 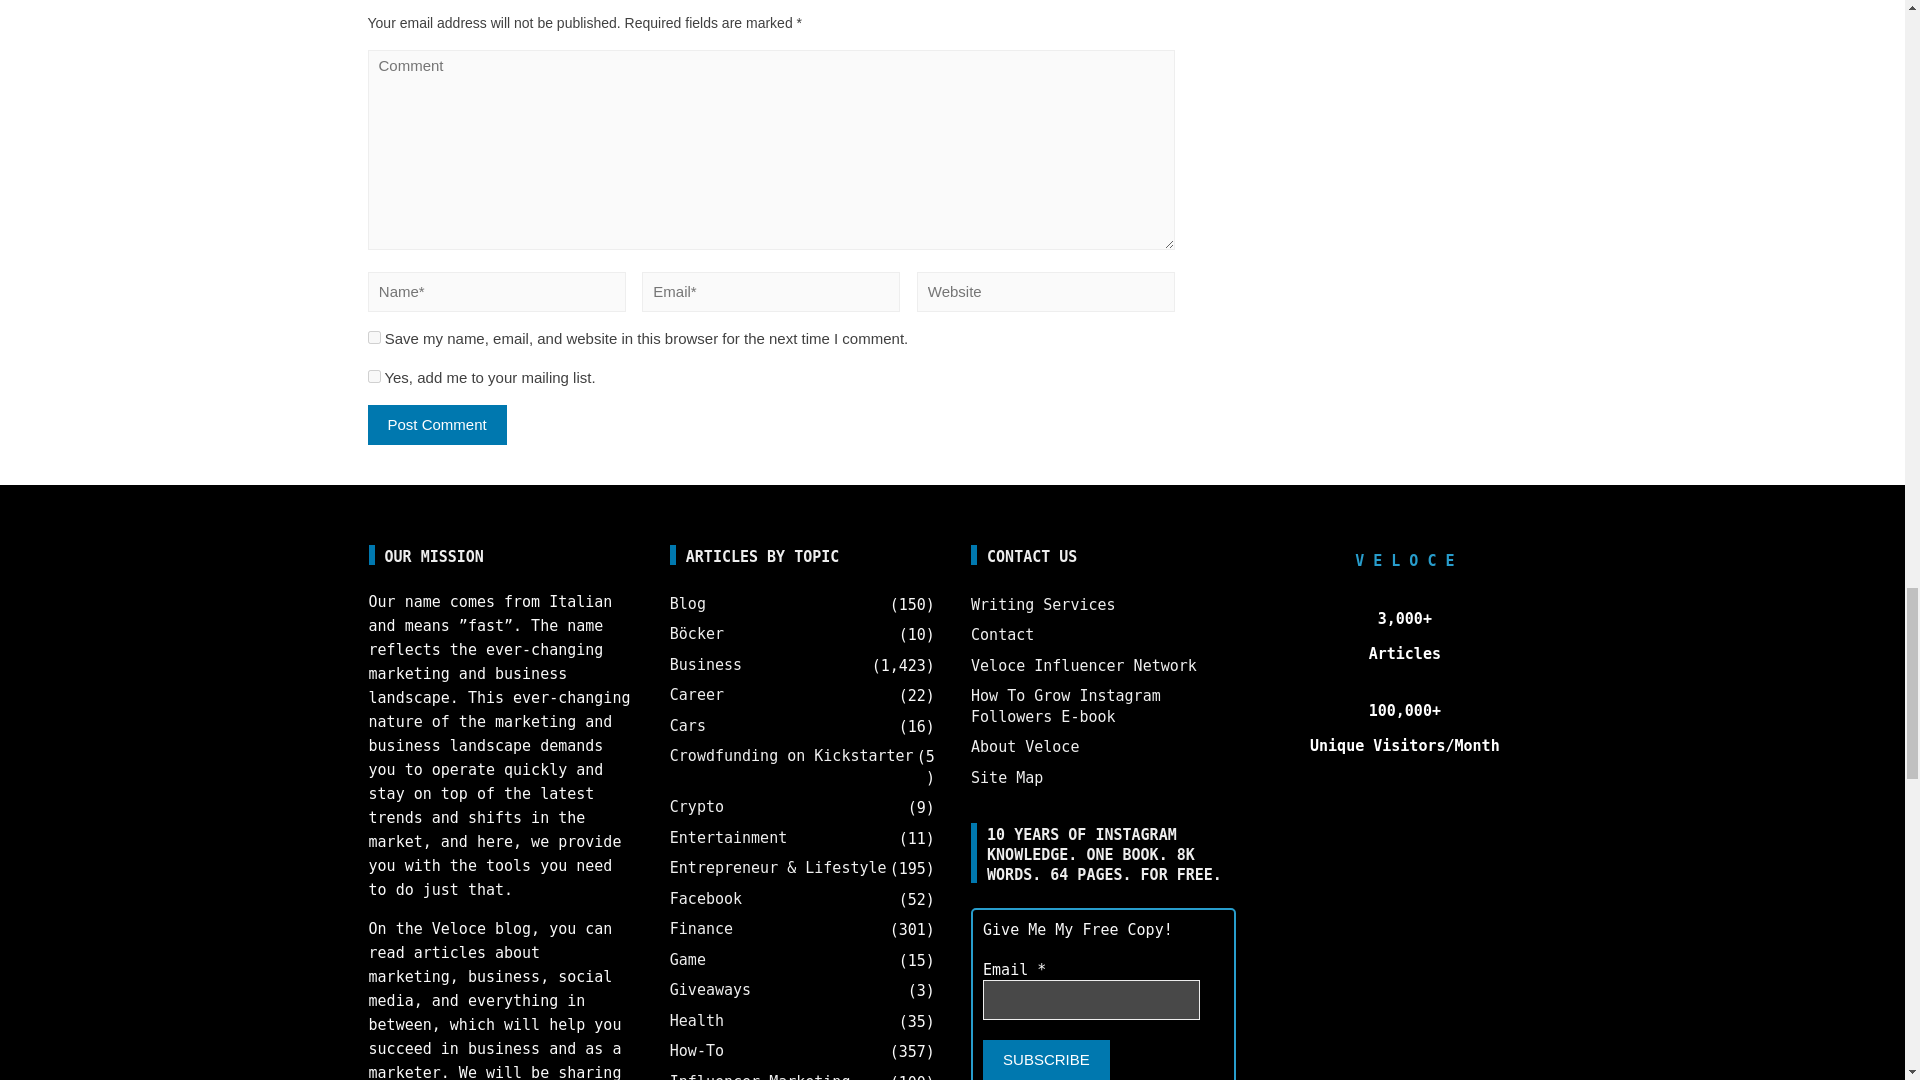 I want to click on Email, so click(x=1092, y=999).